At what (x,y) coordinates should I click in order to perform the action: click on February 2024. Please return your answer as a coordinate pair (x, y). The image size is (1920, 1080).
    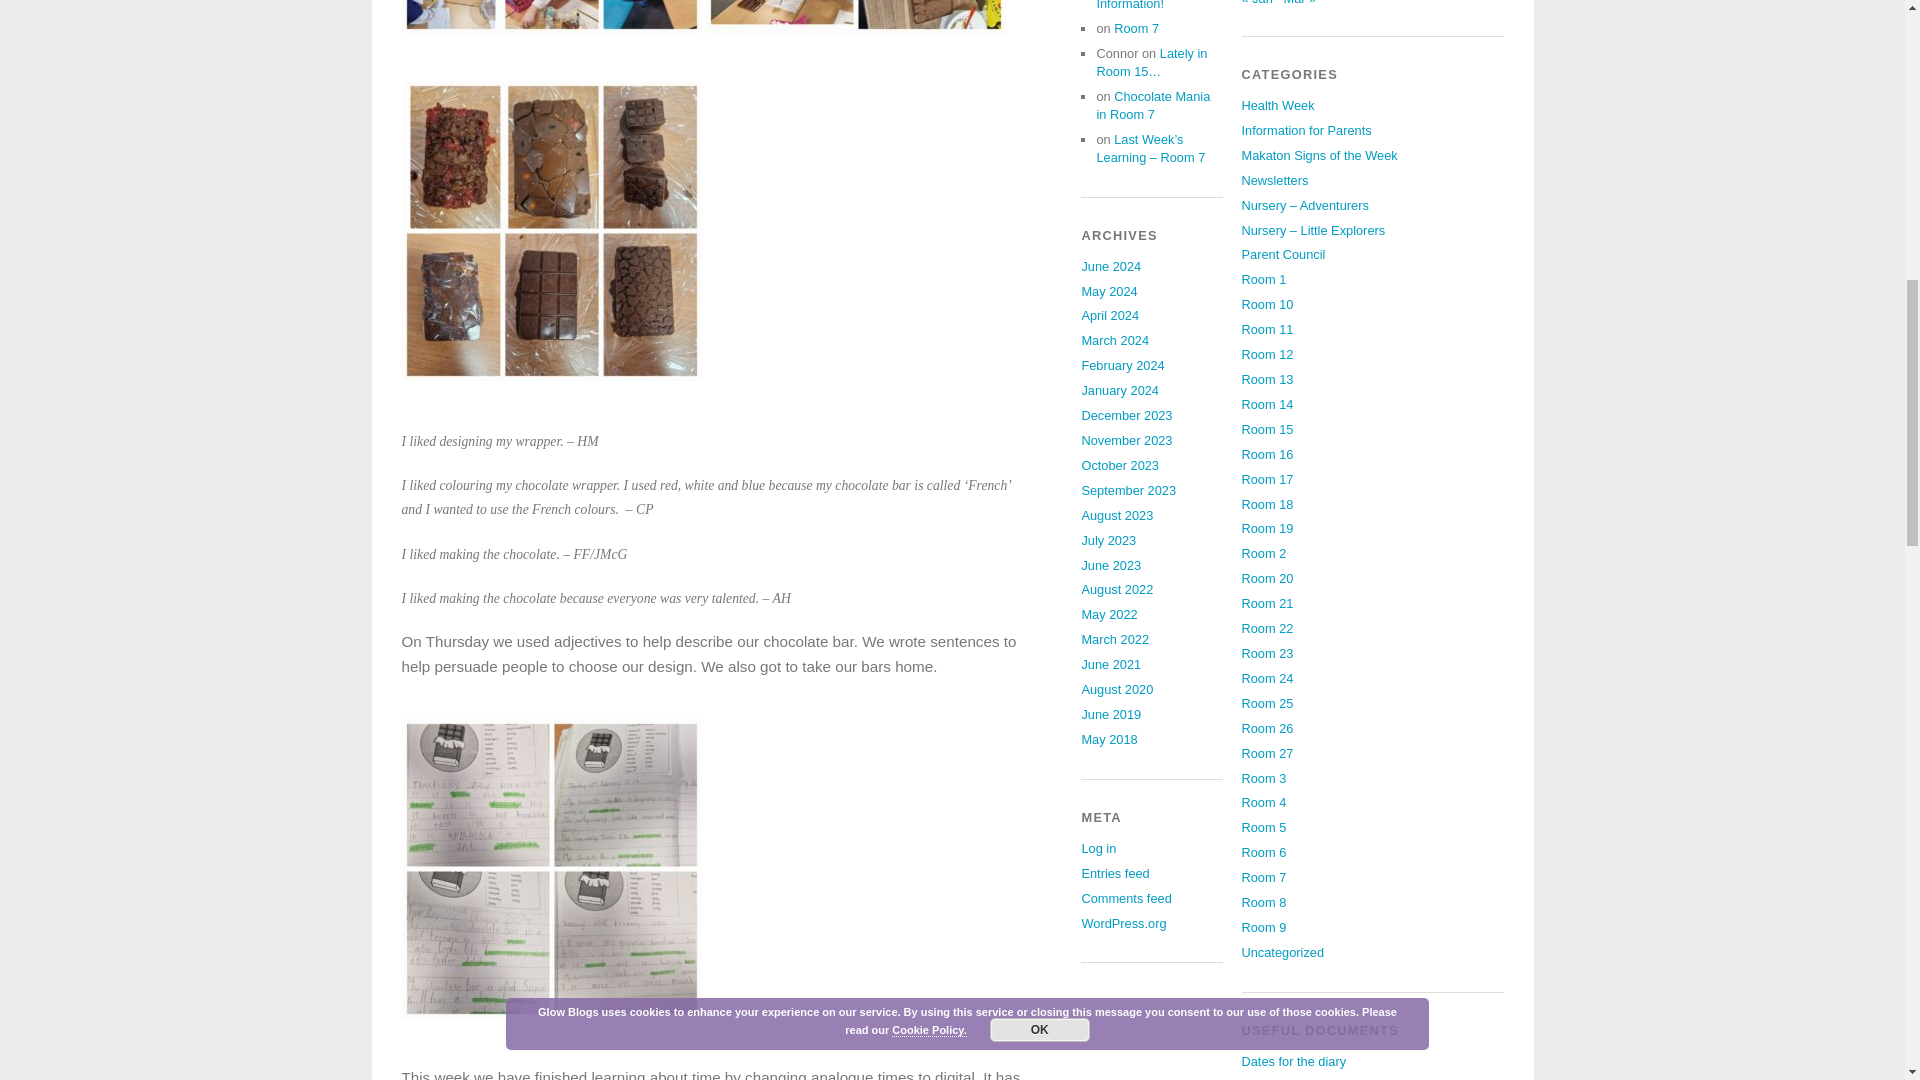
    Looking at the image, I should click on (1122, 364).